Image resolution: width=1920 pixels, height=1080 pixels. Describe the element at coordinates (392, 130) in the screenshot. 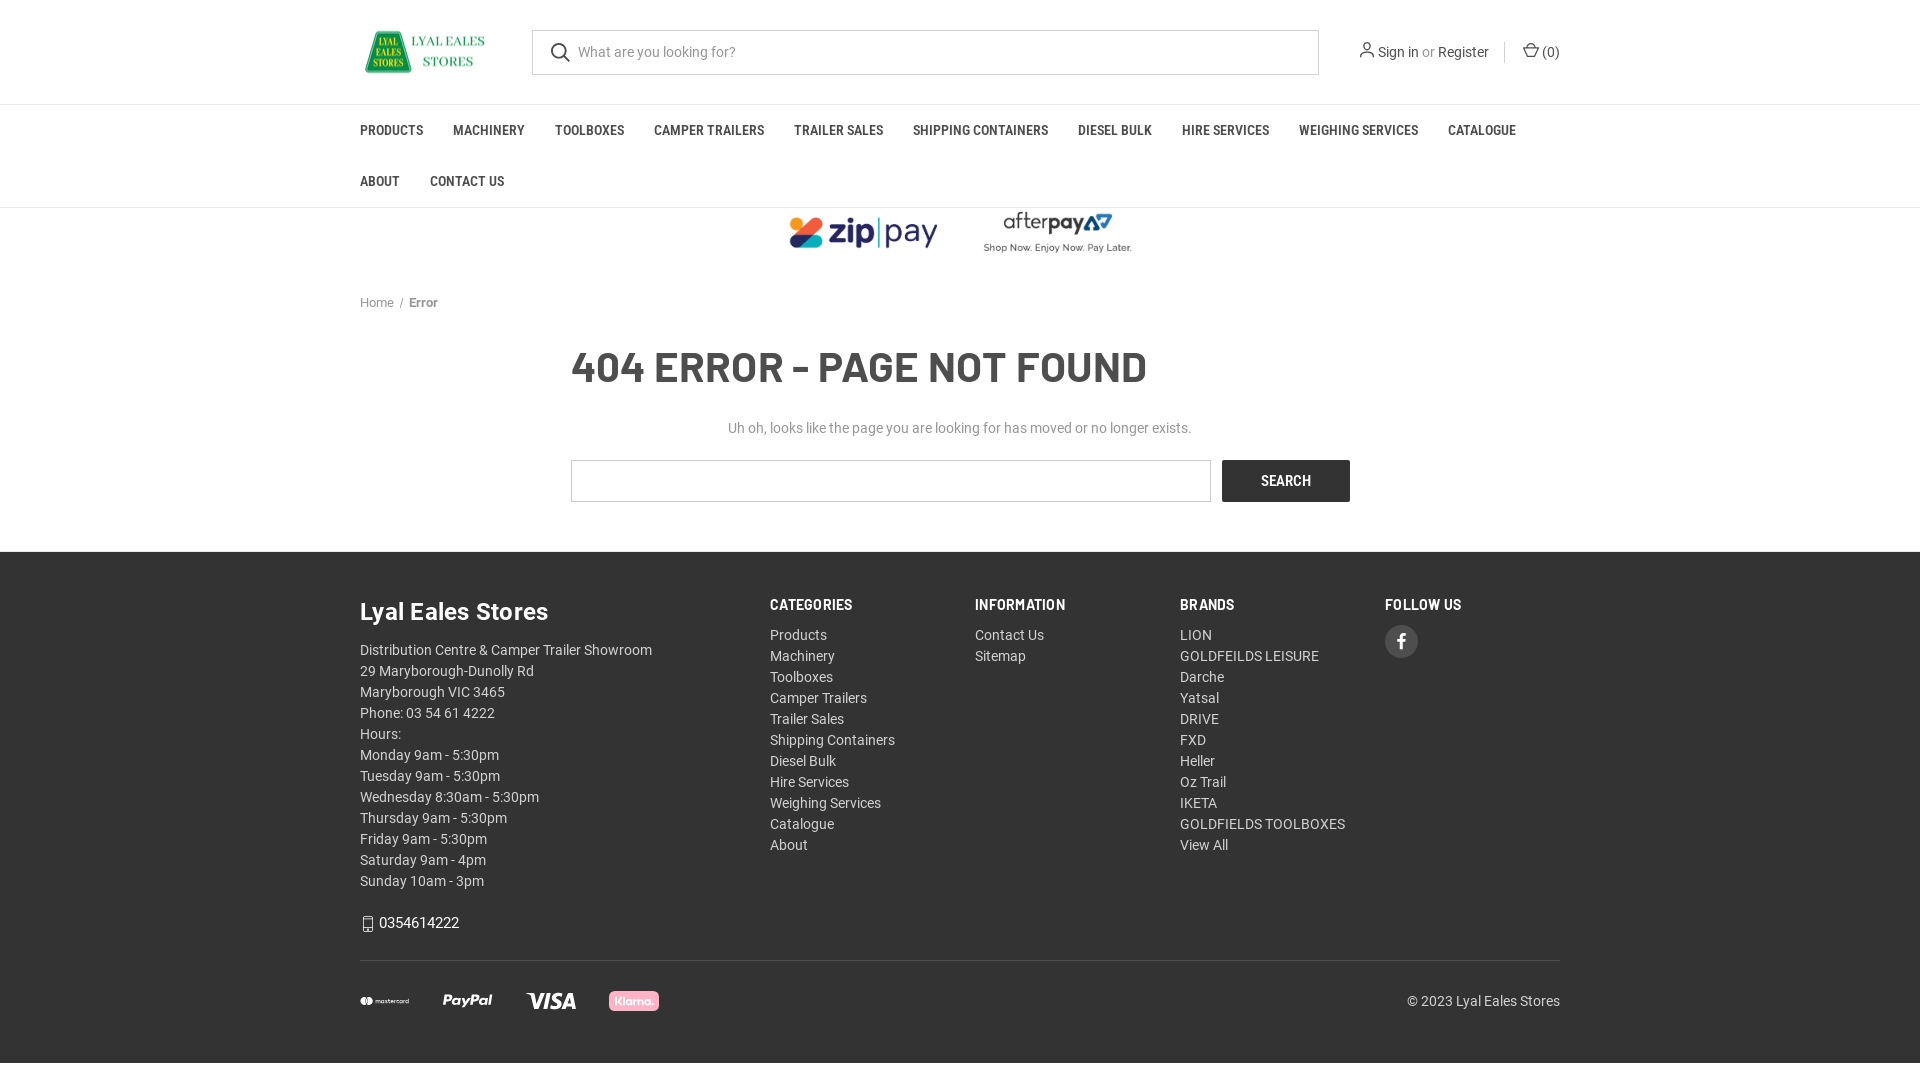

I see `PRODUCTS` at that location.